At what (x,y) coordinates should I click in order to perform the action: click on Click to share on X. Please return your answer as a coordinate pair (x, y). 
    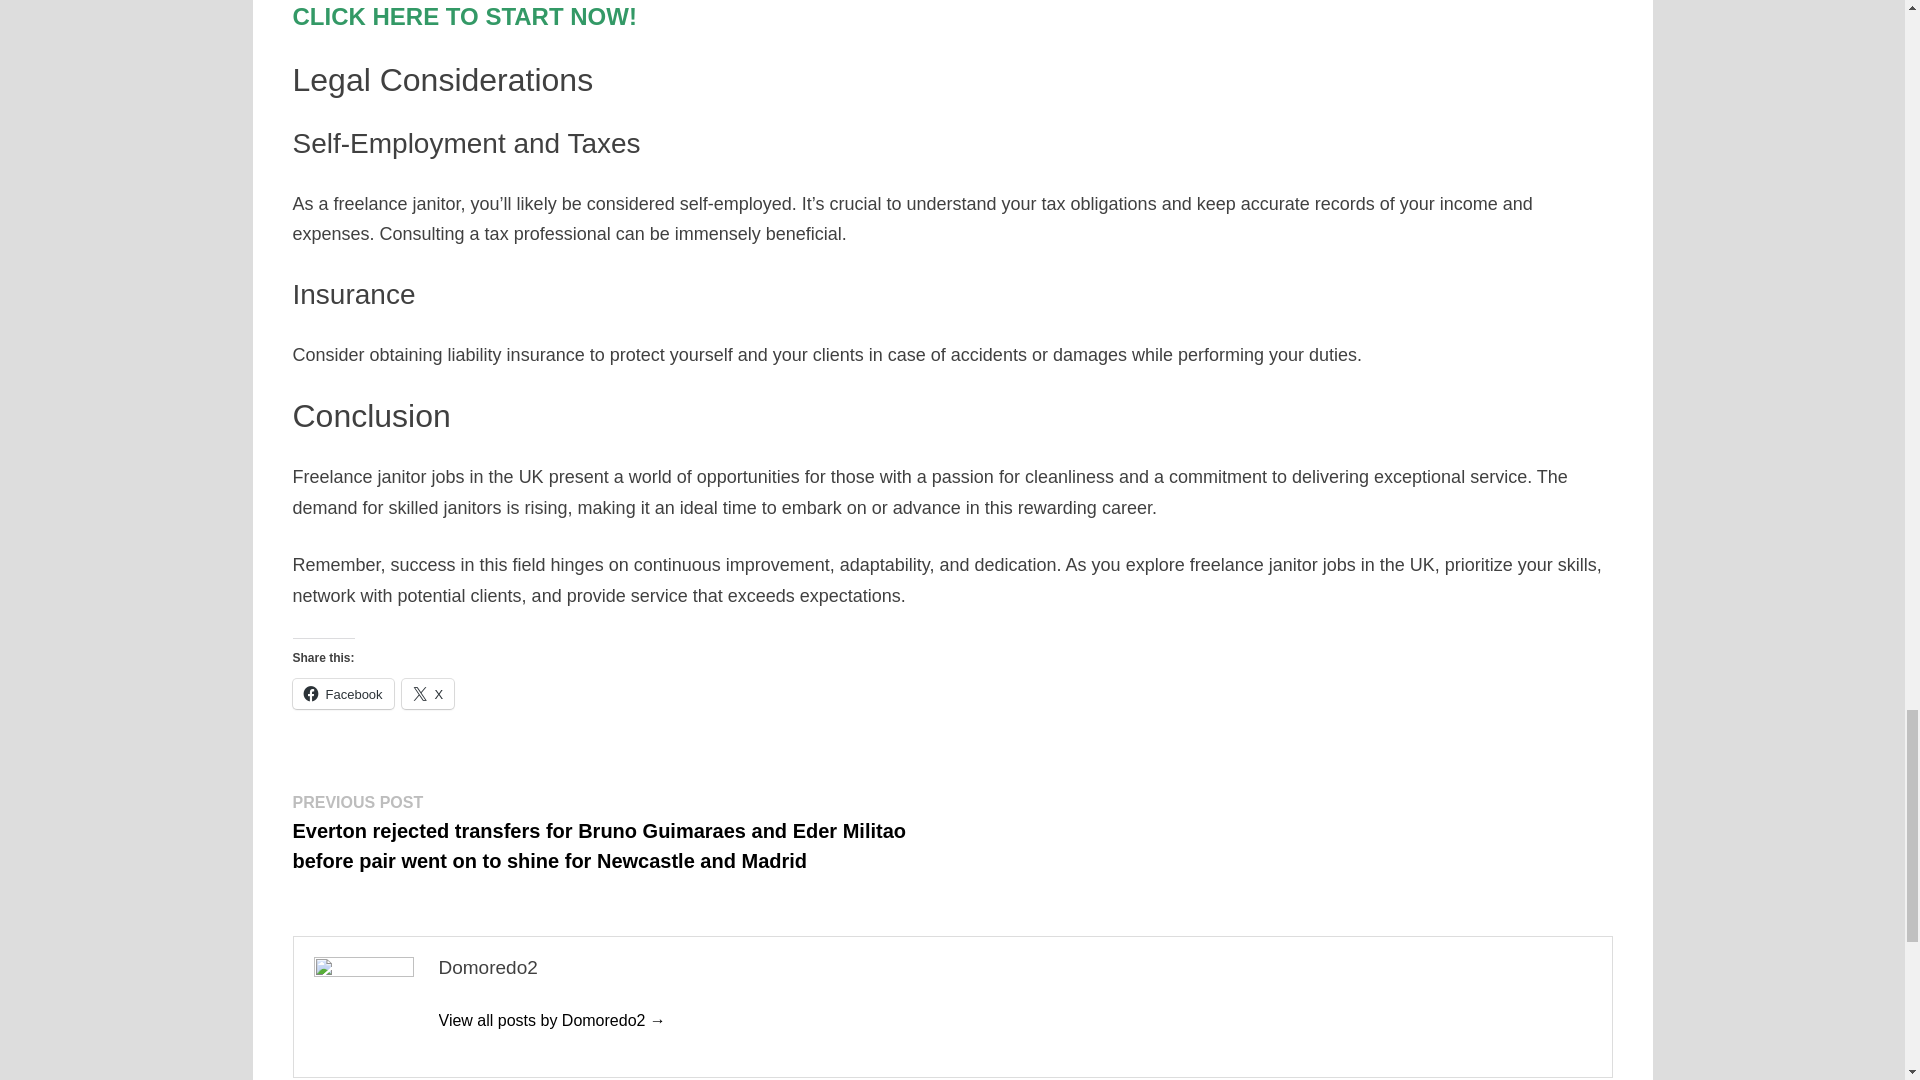
    Looking at the image, I should click on (428, 694).